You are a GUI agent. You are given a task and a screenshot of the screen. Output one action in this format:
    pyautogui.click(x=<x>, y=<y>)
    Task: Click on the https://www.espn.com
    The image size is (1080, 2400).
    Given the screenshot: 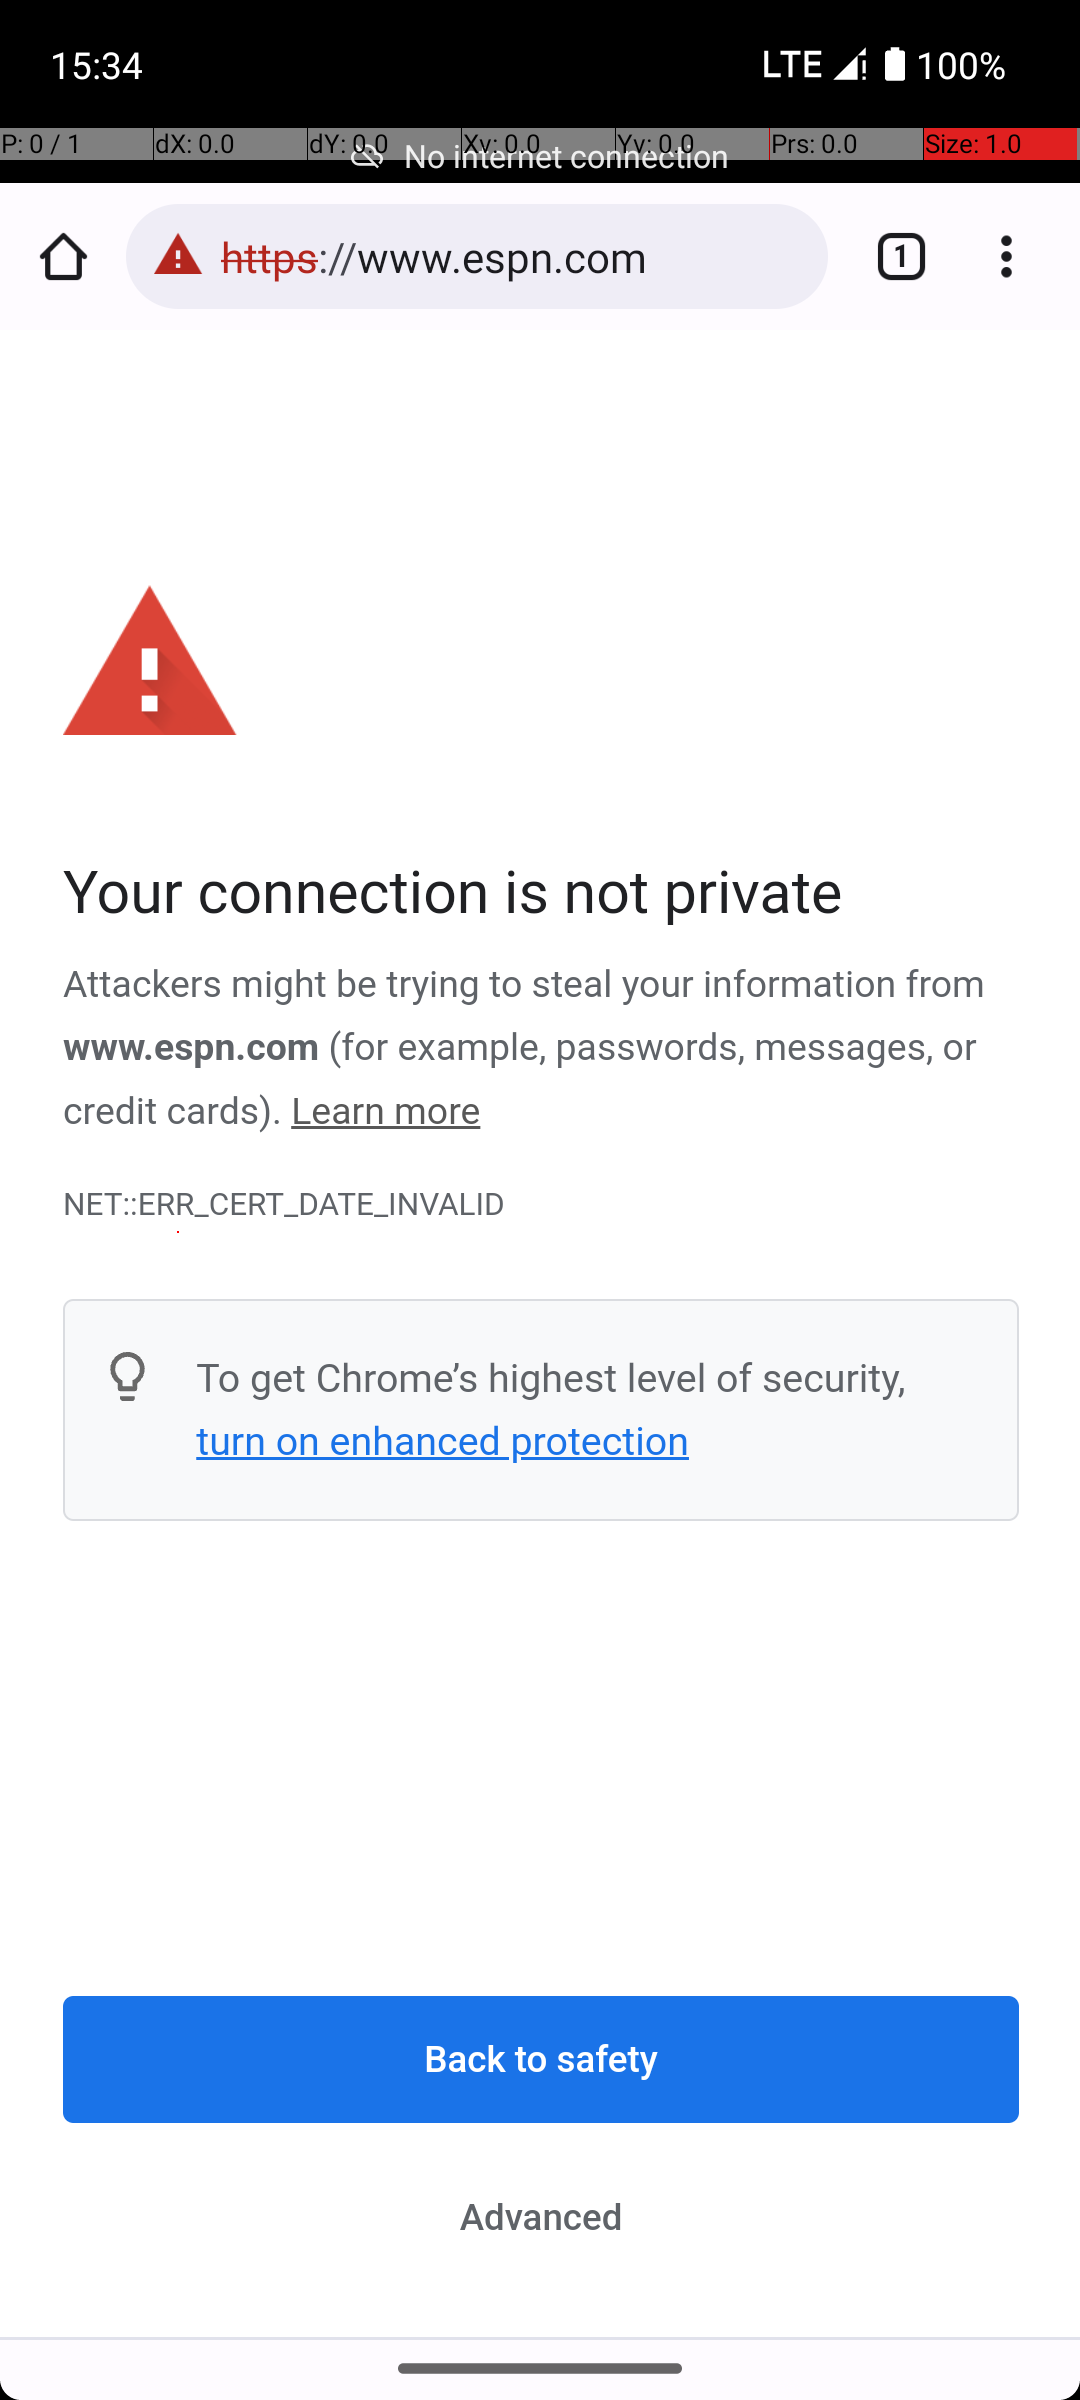 What is the action you would take?
    pyautogui.click(x=514, y=256)
    